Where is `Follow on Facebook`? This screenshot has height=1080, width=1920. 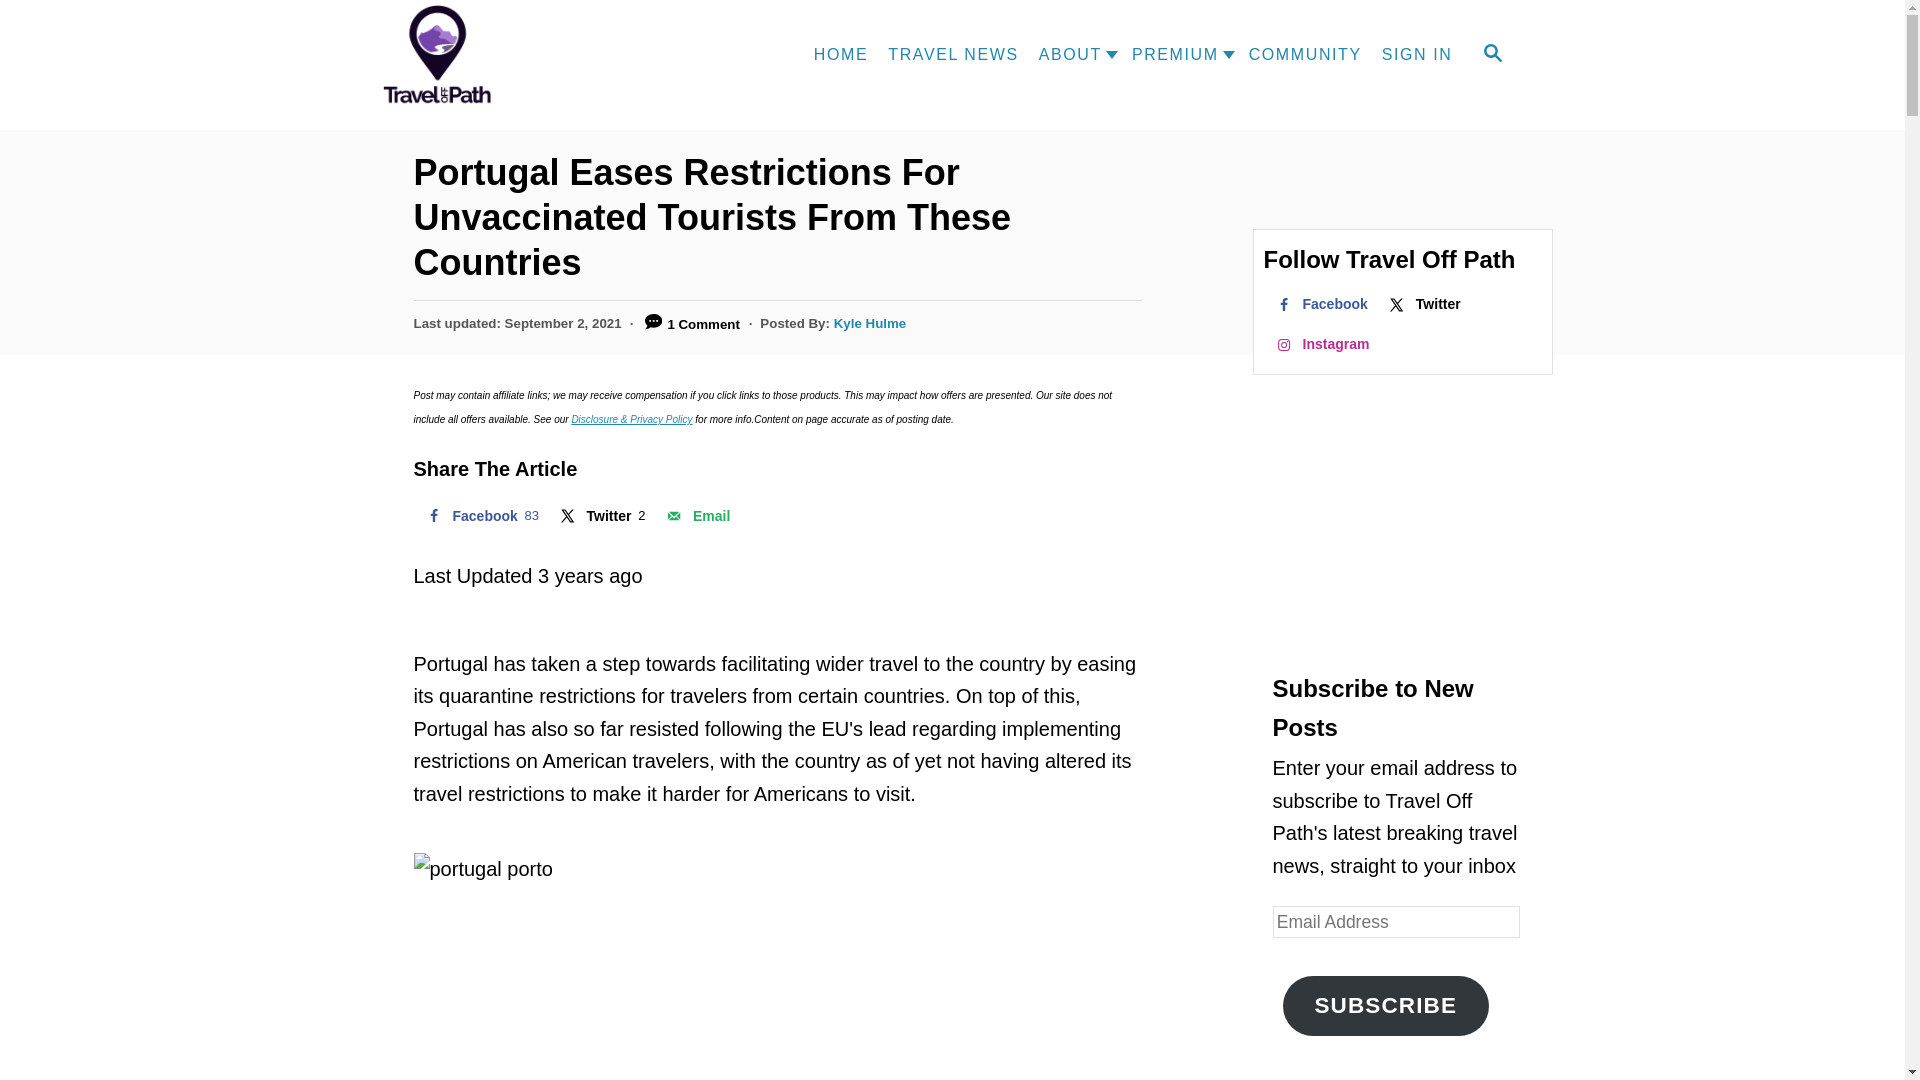 Follow on Facebook is located at coordinates (1320, 304).